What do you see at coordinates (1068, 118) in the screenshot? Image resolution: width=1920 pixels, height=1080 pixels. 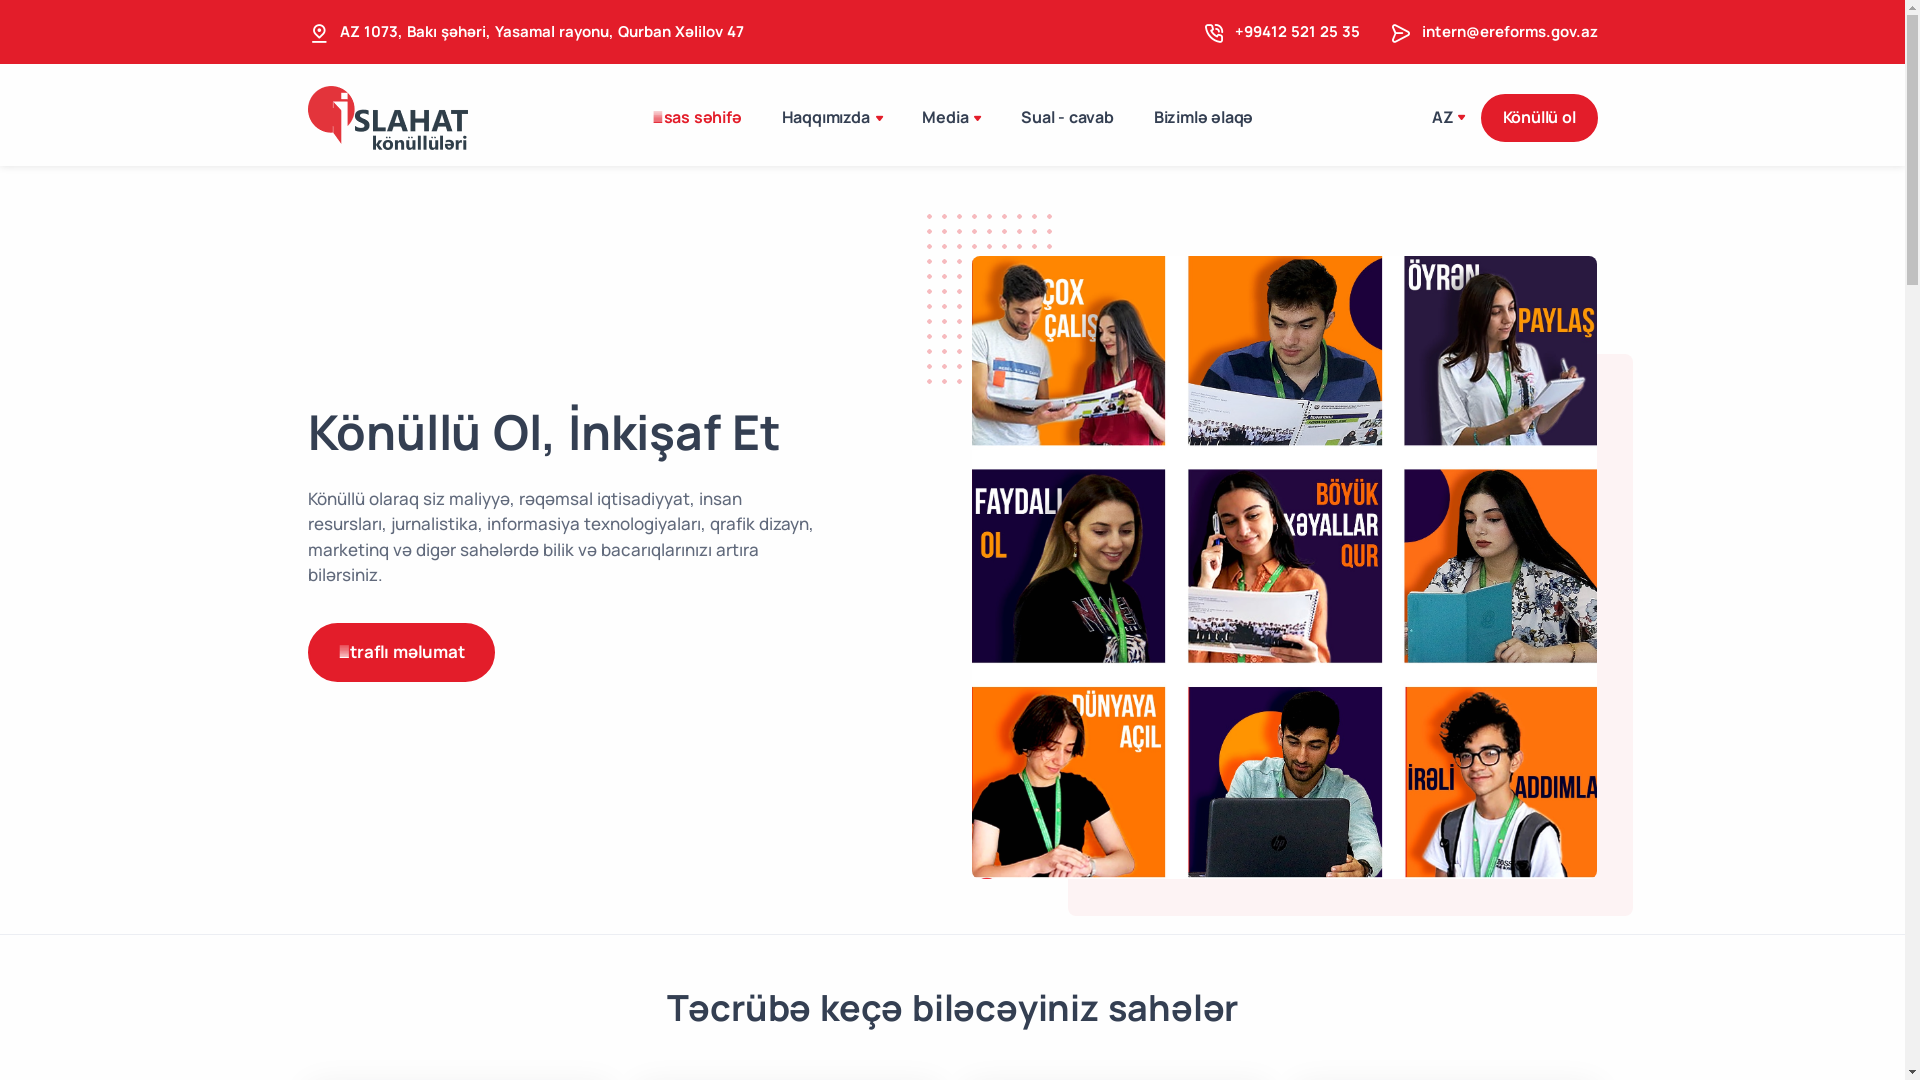 I see `Sual - cavab` at bounding box center [1068, 118].